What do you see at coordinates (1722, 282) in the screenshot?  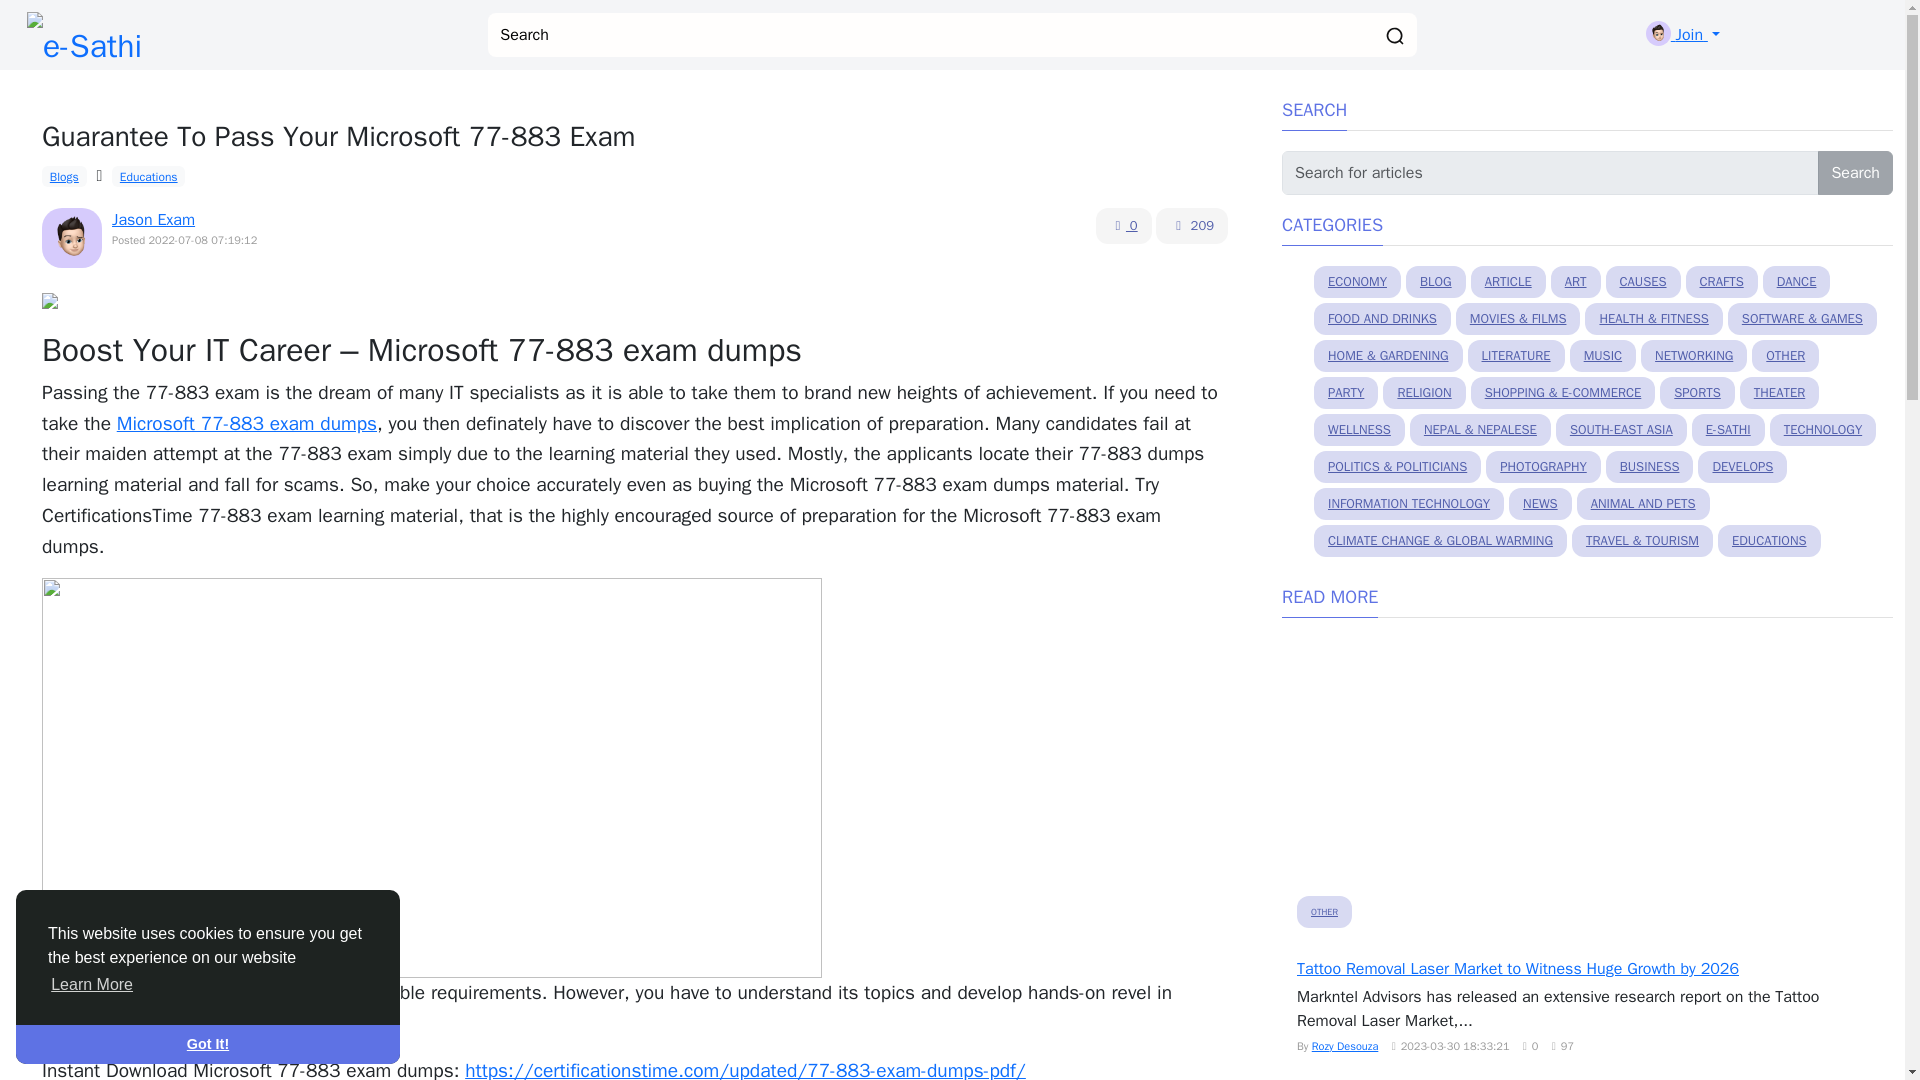 I see `CRAFTS` at bounding box center [1722, 282].